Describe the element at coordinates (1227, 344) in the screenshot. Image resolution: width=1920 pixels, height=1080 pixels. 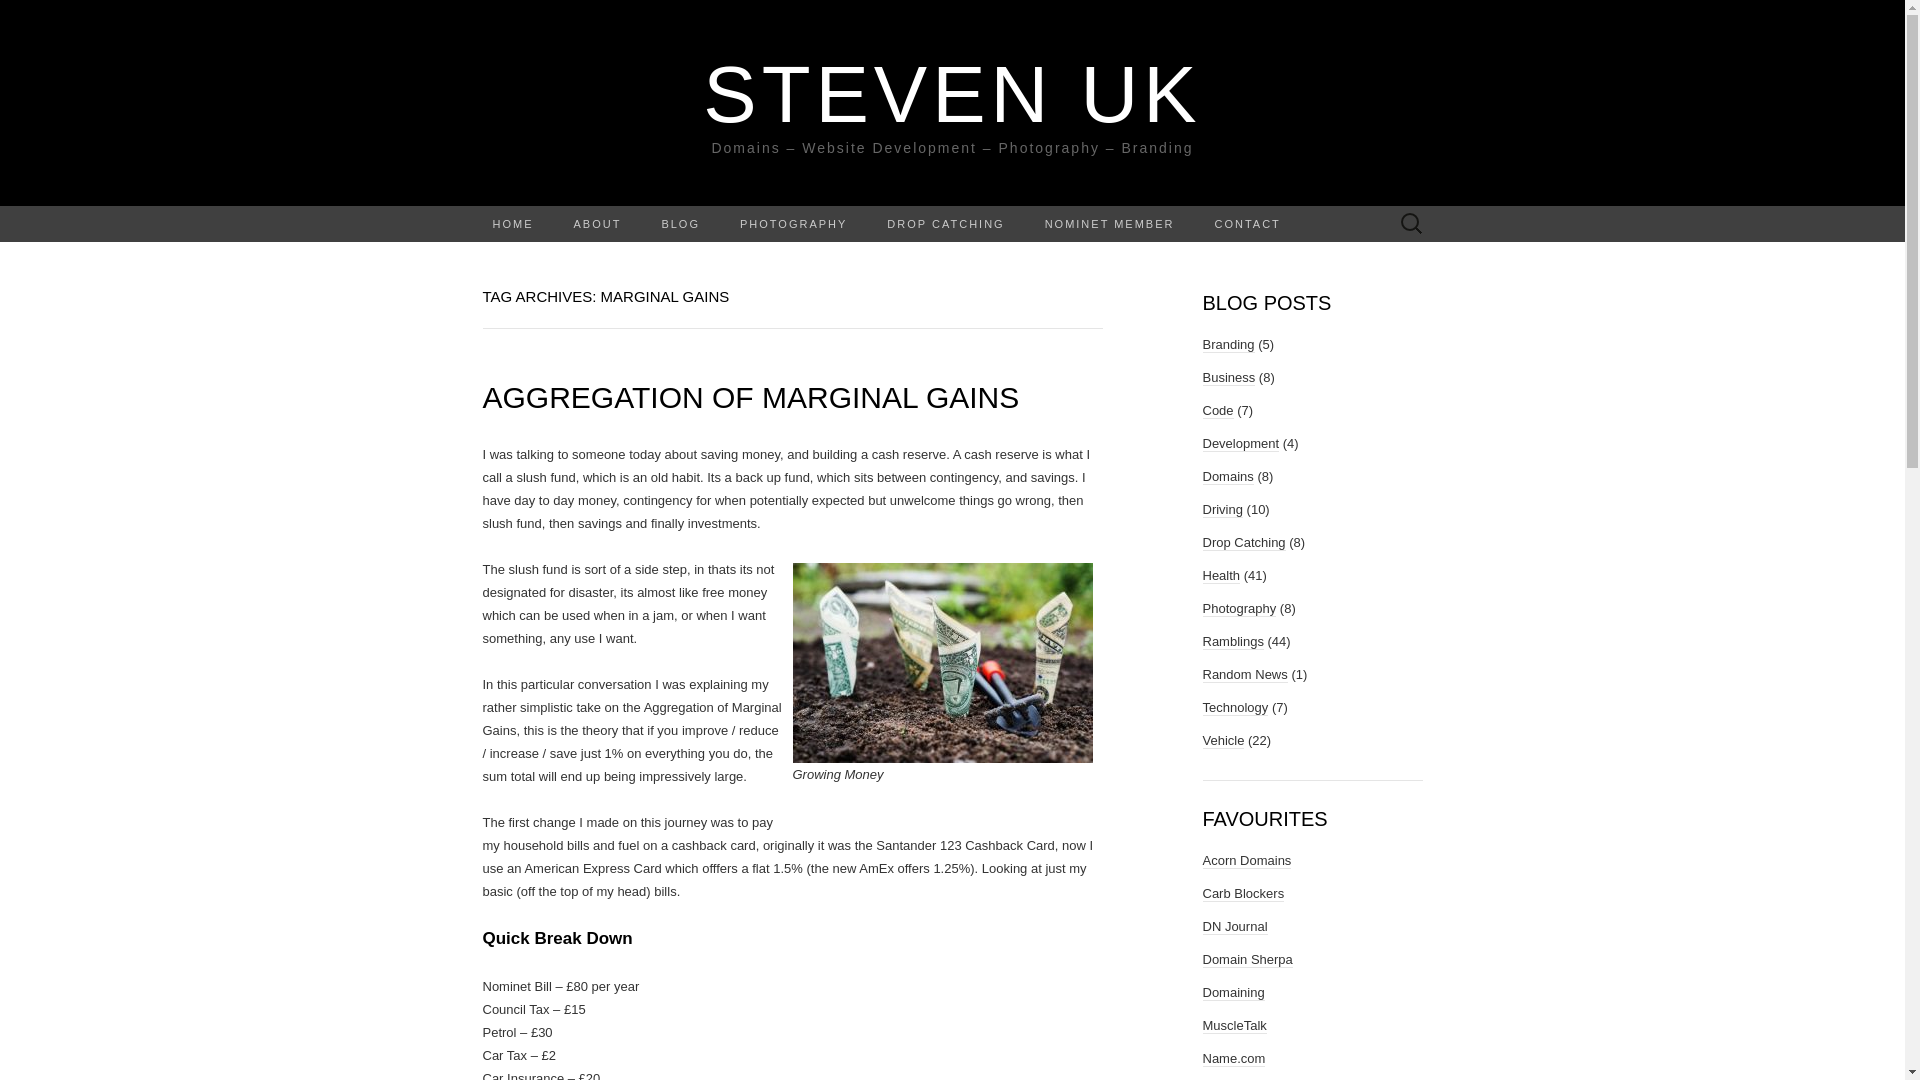
I see `Branding` at that location.